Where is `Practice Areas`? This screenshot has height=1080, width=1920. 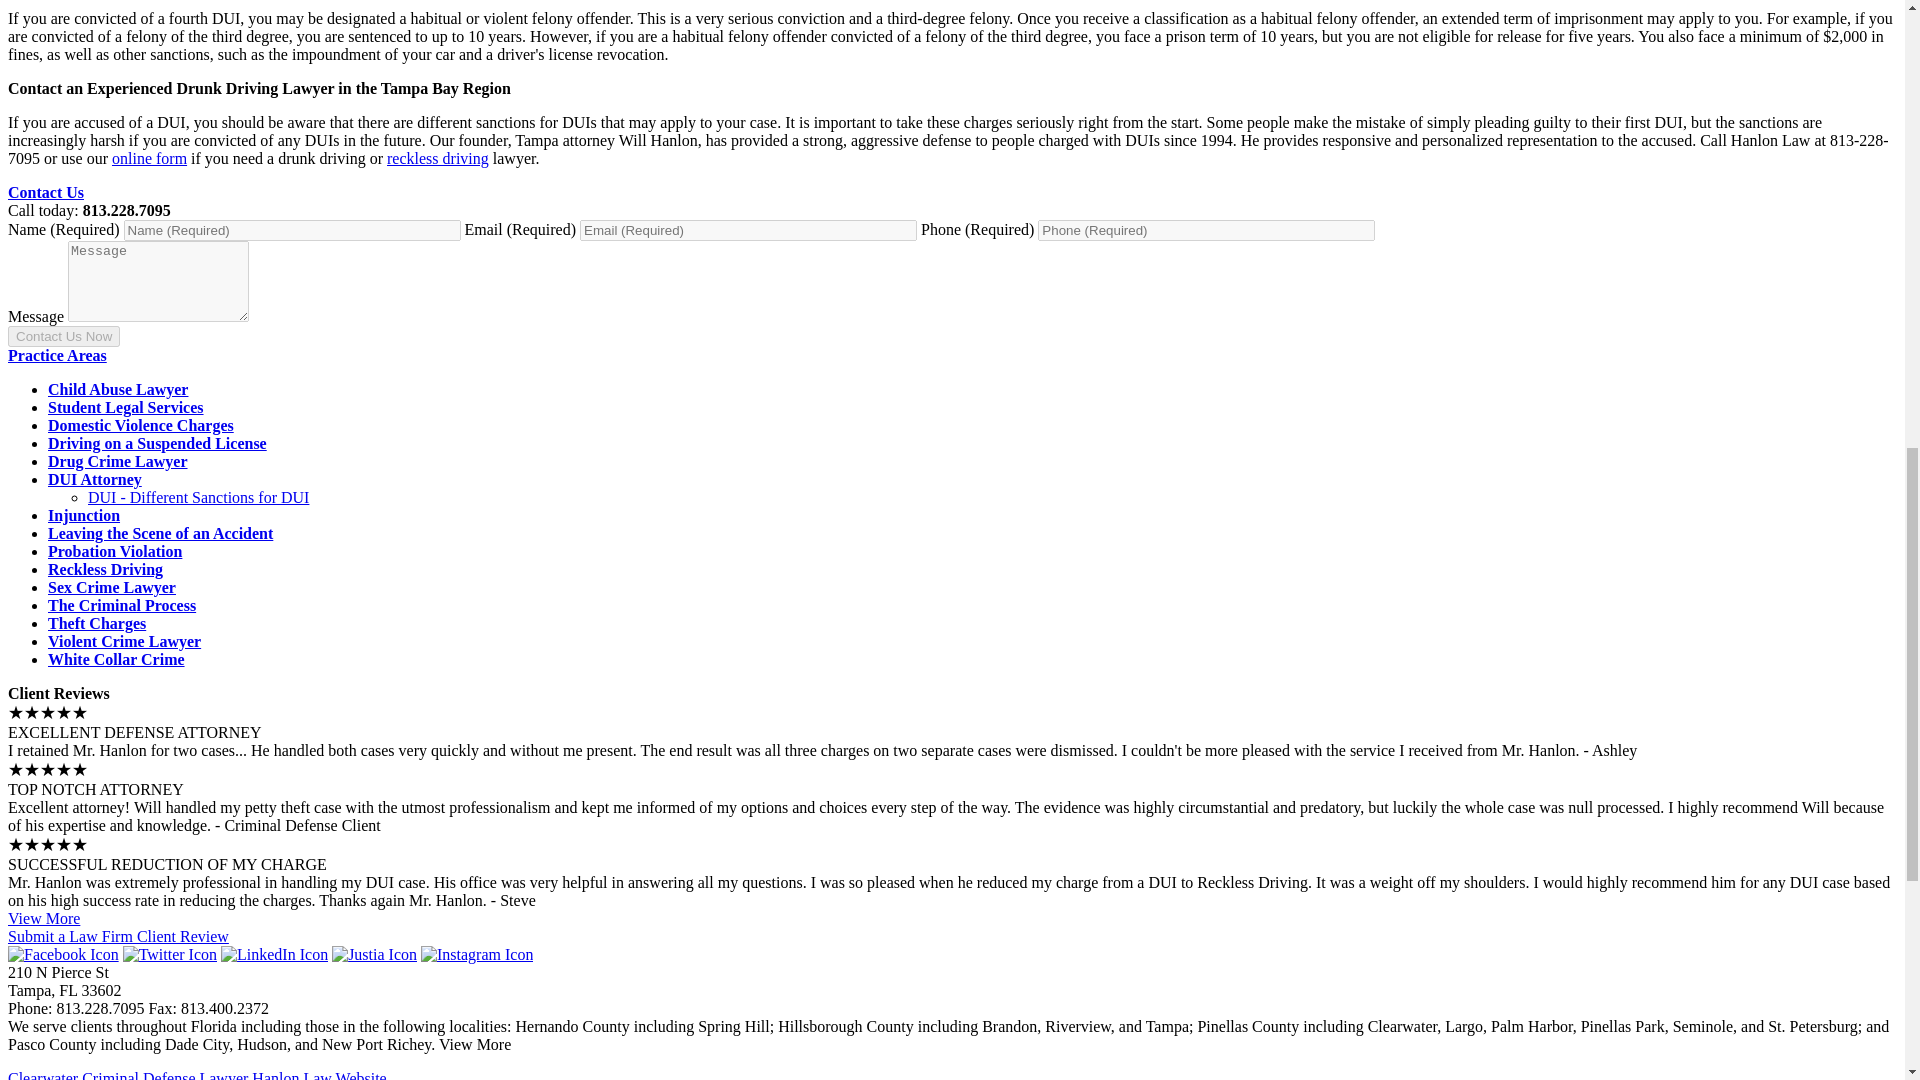 Practice Areas is located at coordinates (57, 354).